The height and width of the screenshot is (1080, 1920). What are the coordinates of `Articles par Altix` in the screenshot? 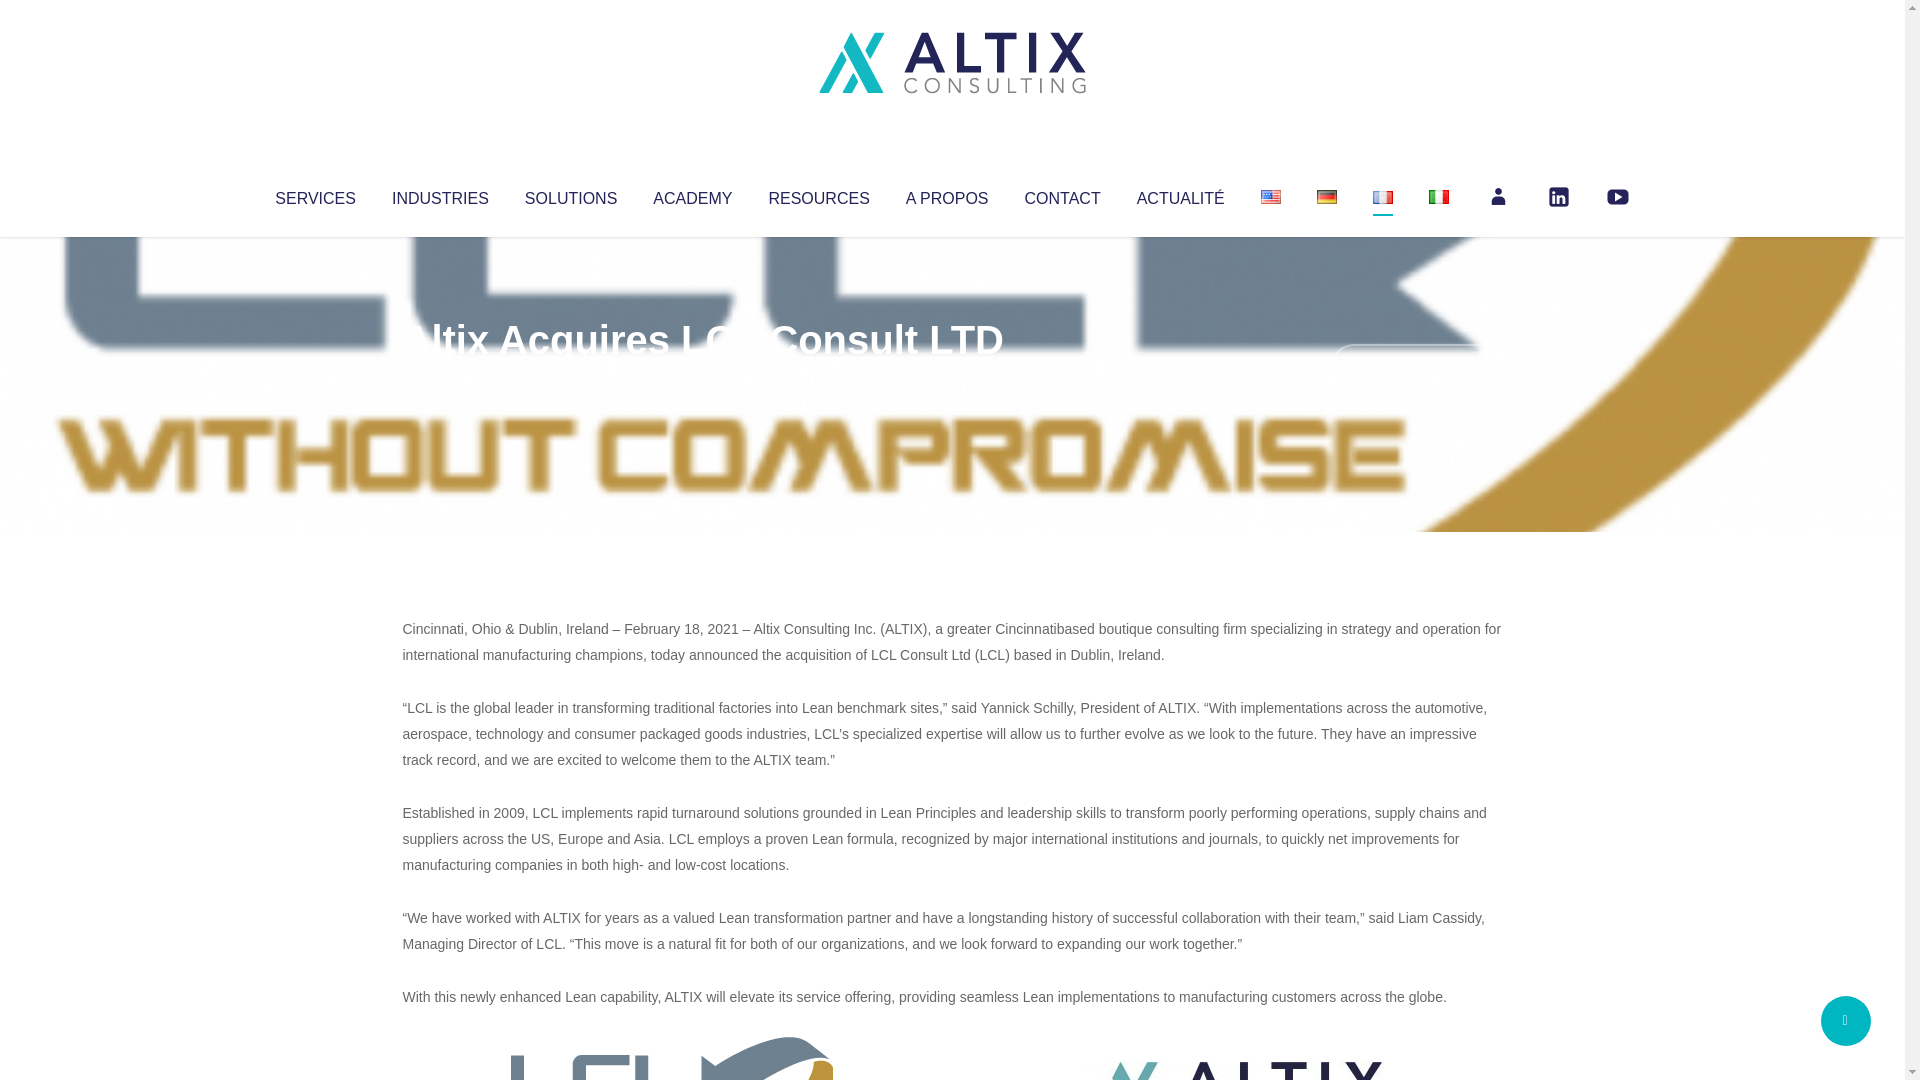 It's located at (440, 380).